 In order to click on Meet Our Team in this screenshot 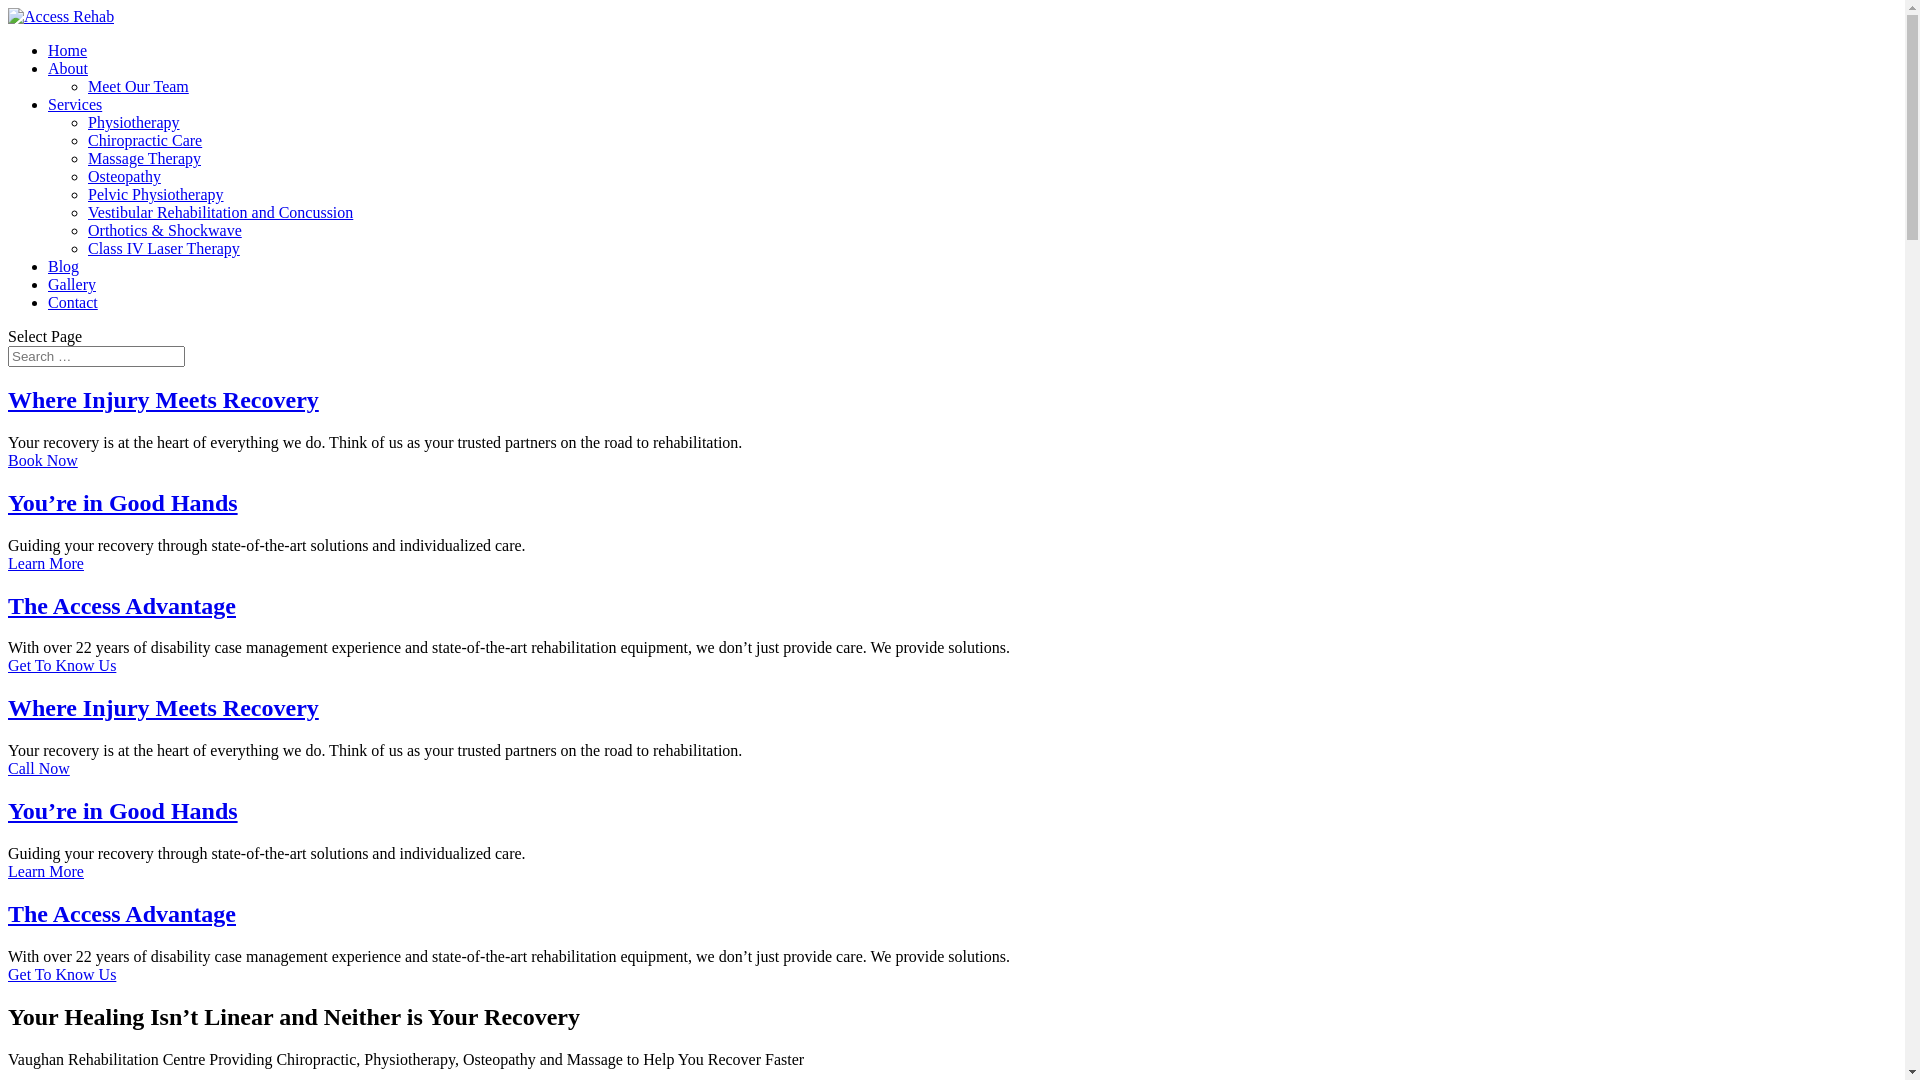, I will do `click(138, 86)`.